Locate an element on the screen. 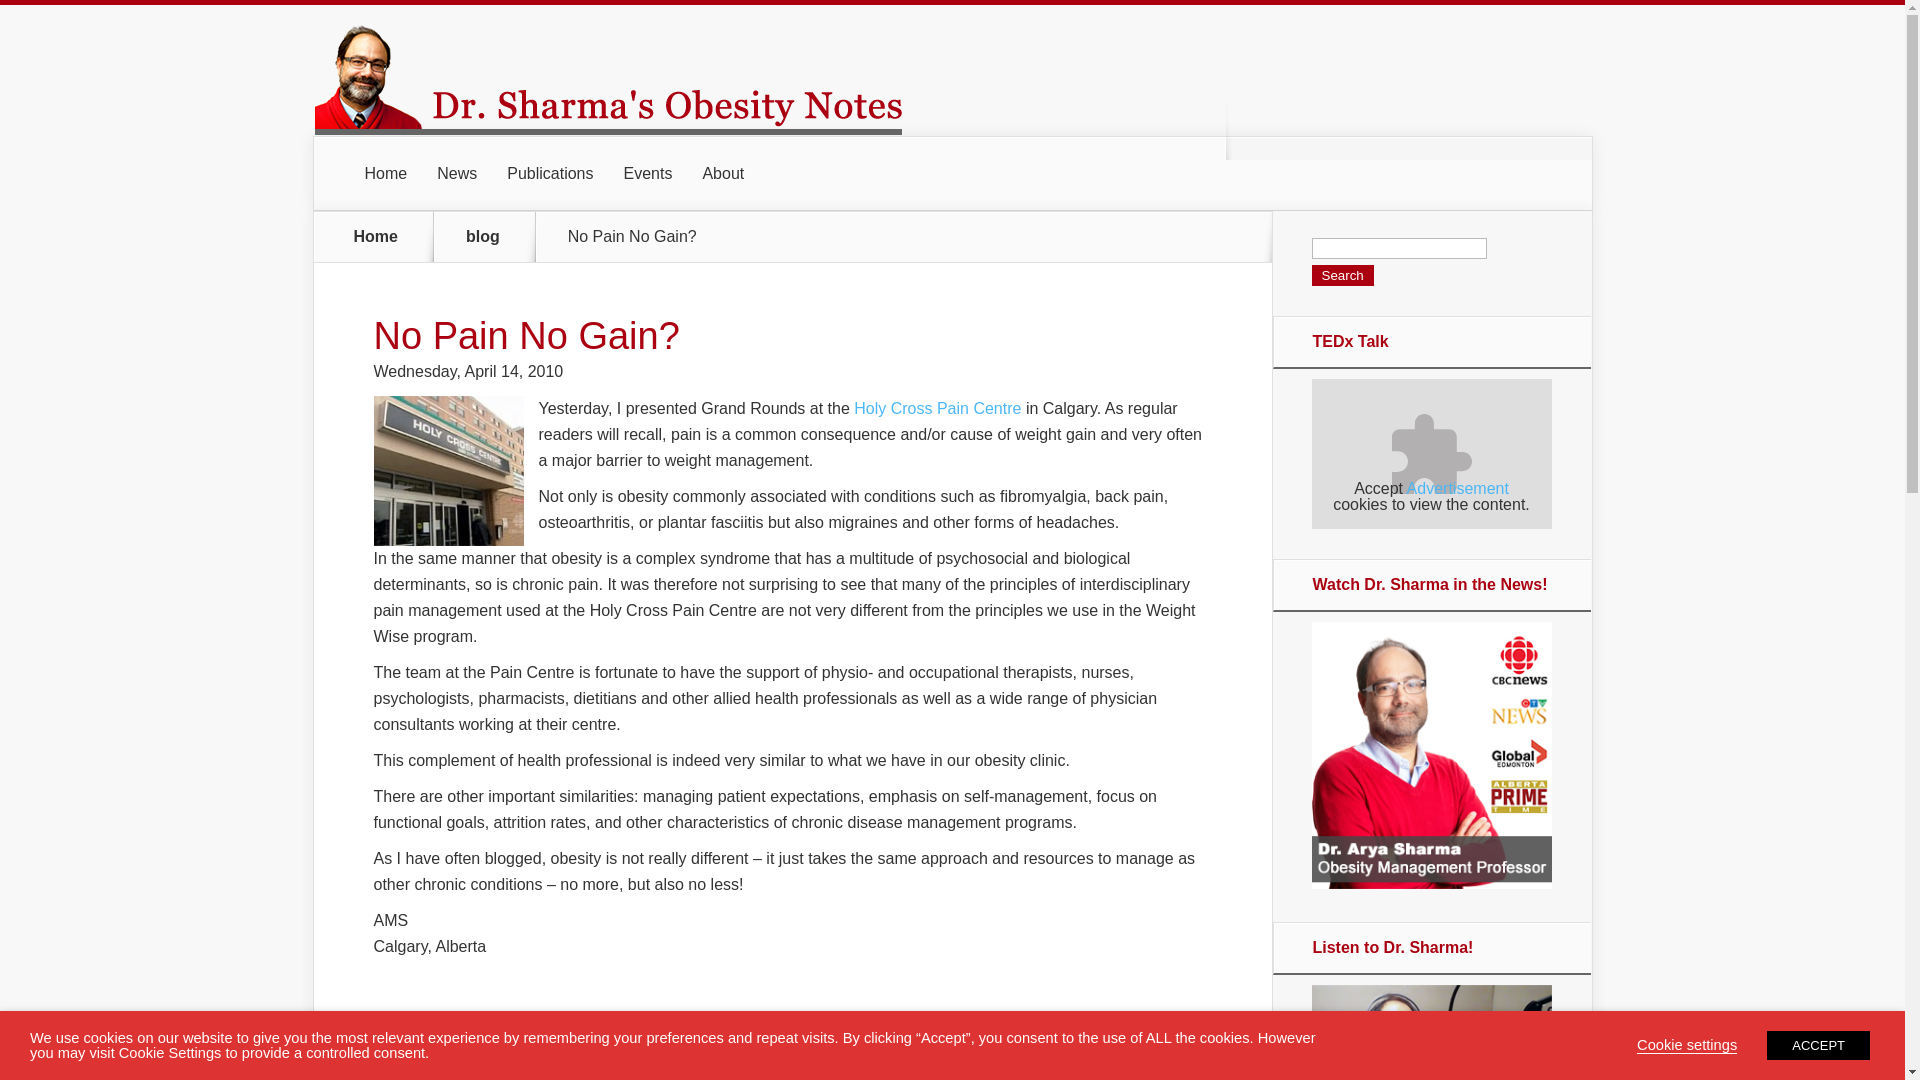 The width and height of the screenshot is (1920, 1080). Publications is located at coordinates (550, 174).